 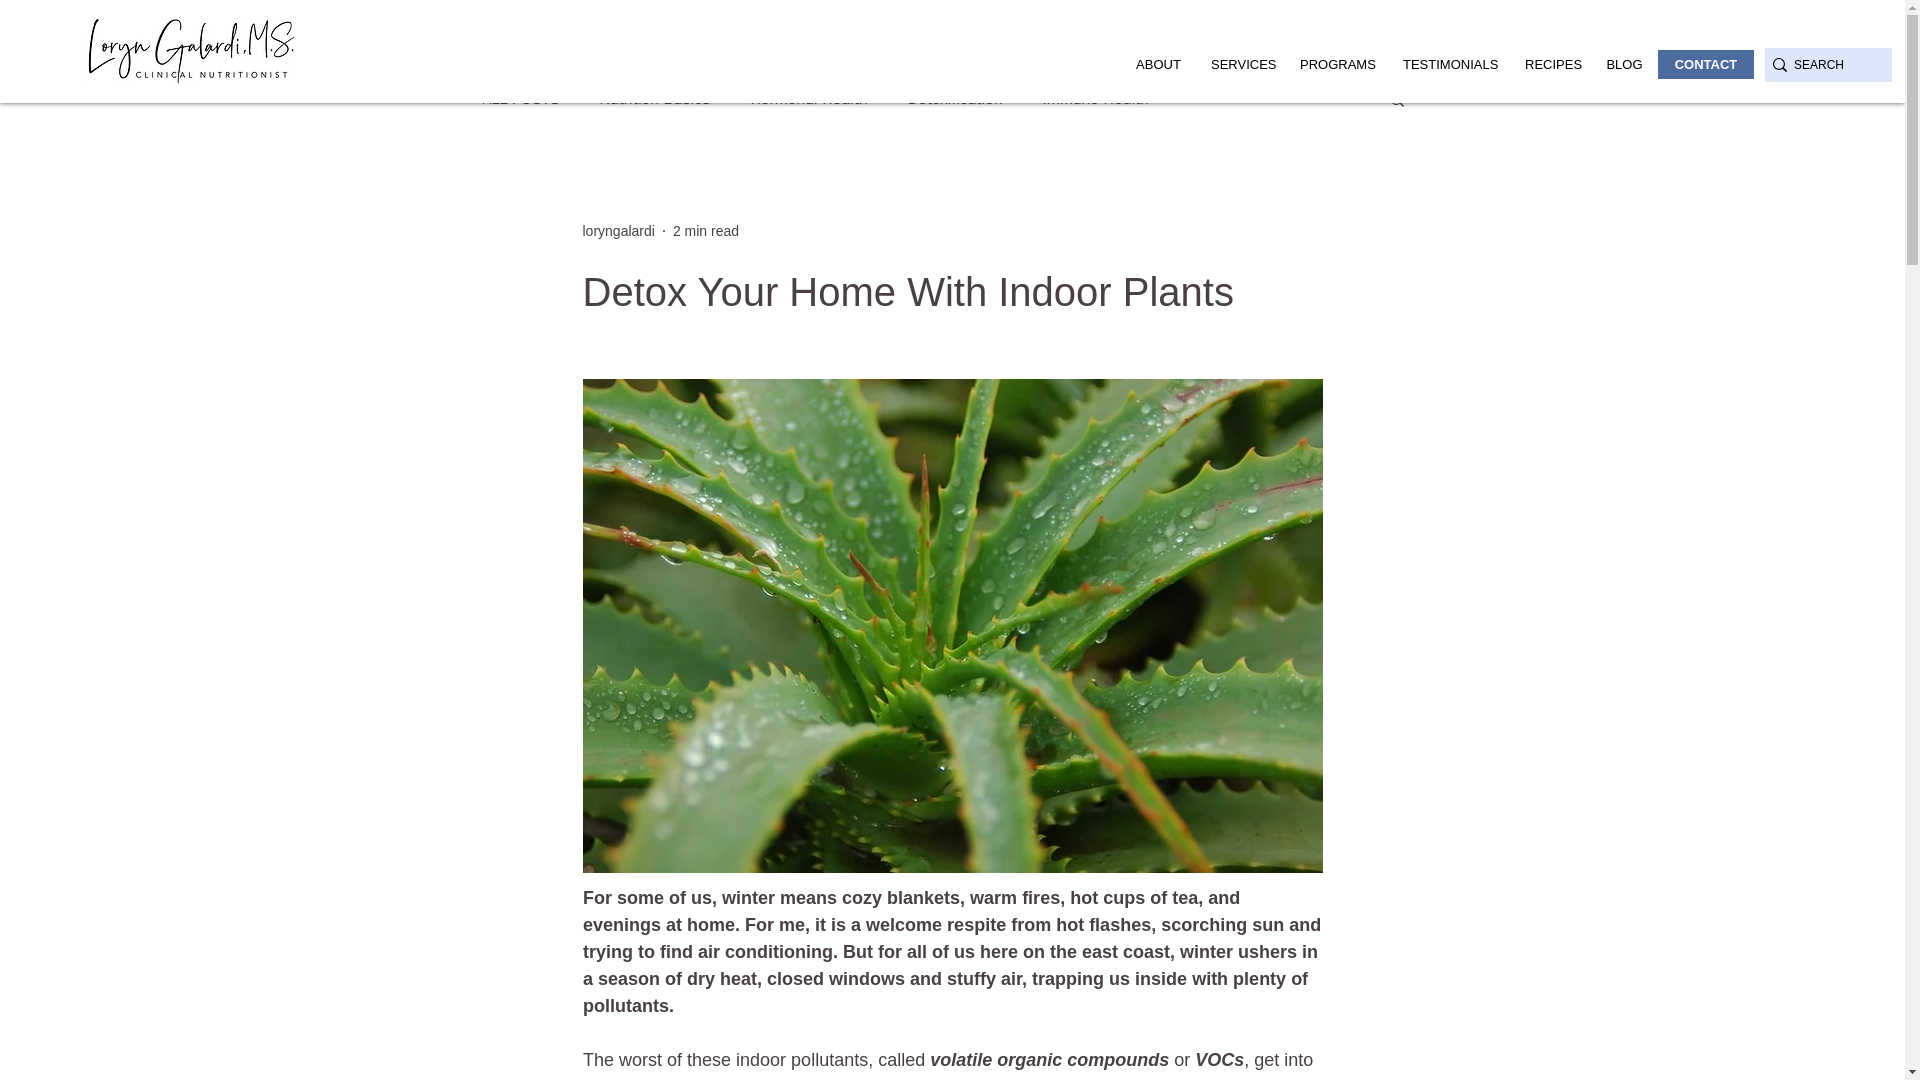 I want to click on TESTIMONIALS, so click(x=1448, y=64).